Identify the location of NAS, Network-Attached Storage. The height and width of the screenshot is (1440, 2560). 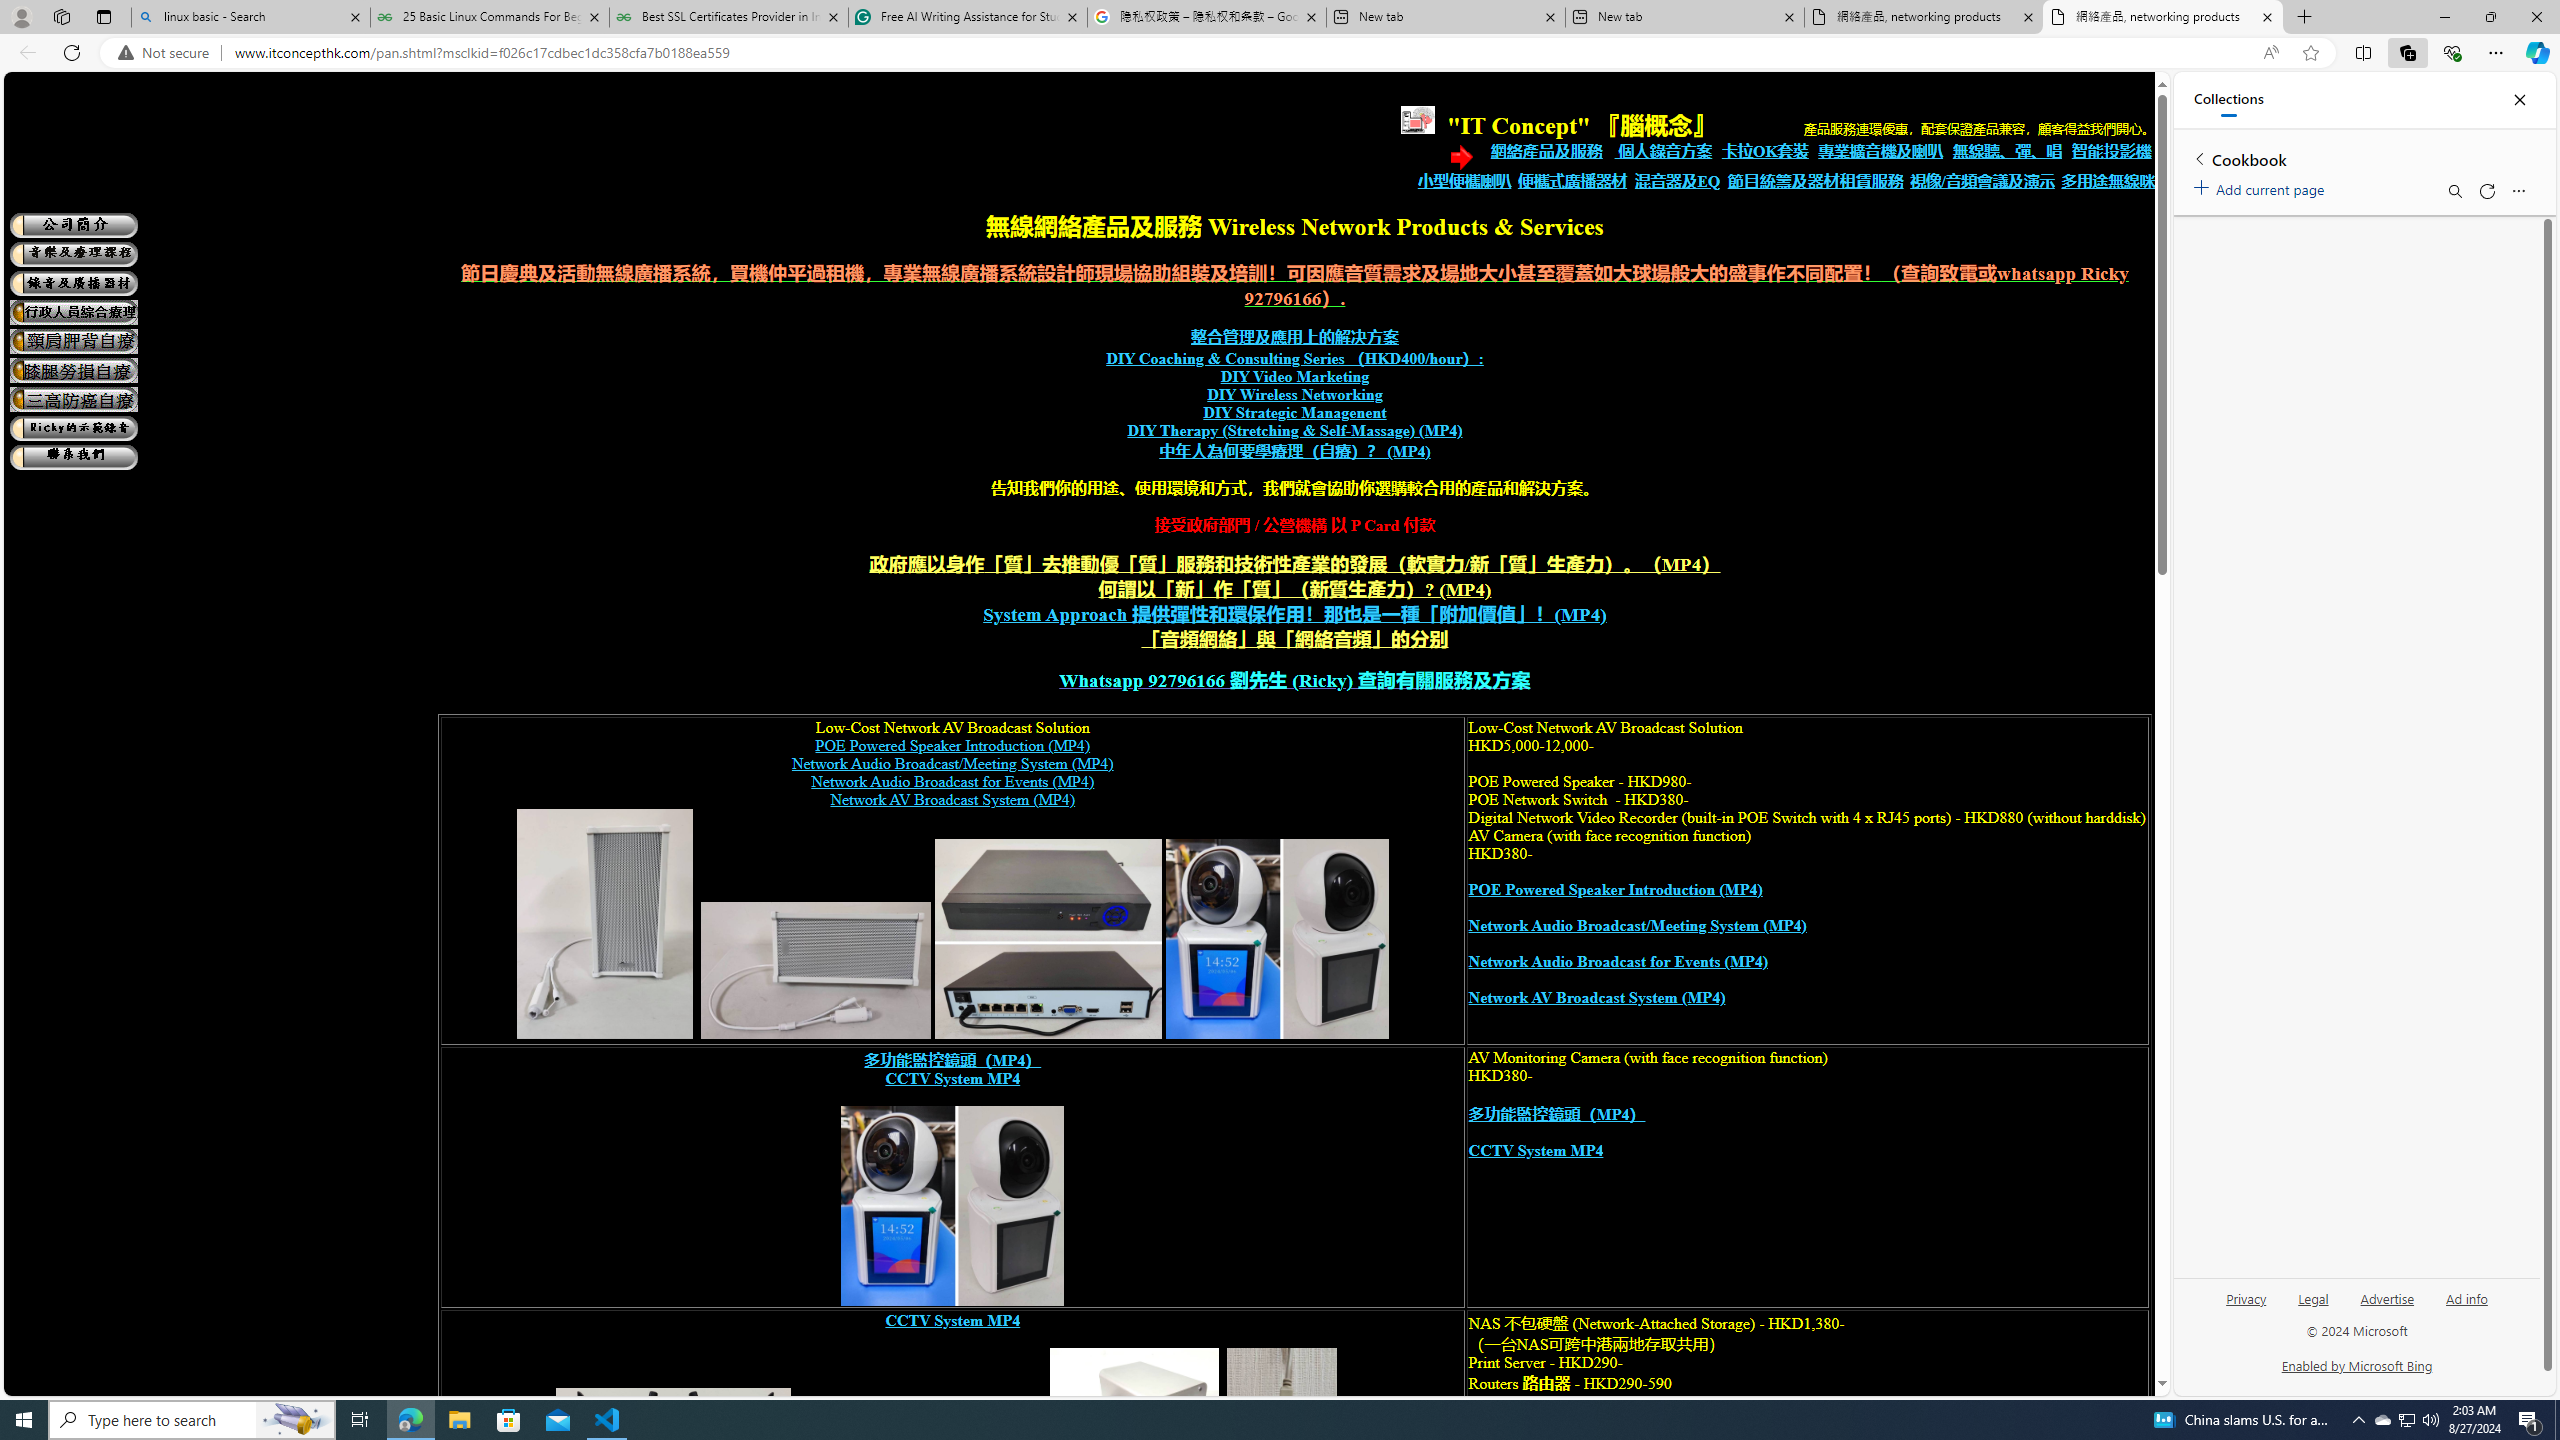
(1135, 1458).